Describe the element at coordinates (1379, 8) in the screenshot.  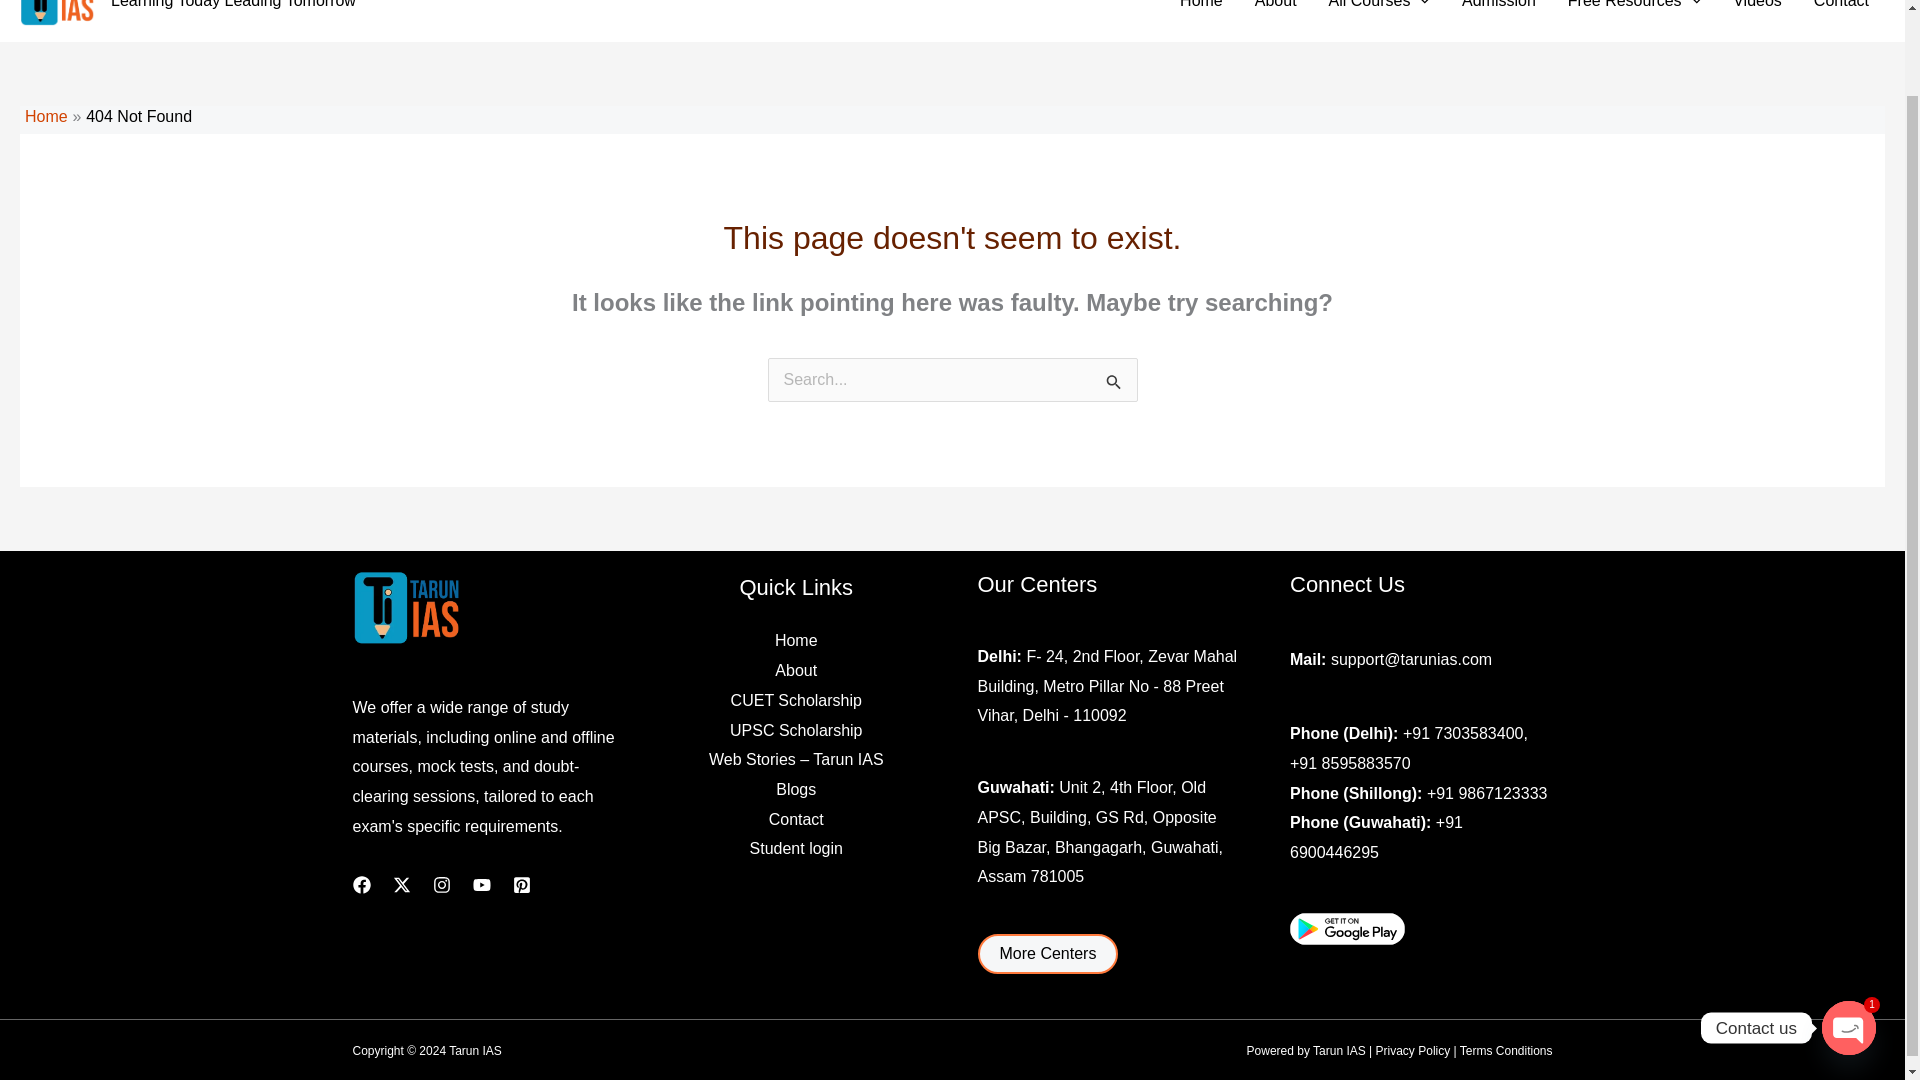
I see `All Courses` at that location.